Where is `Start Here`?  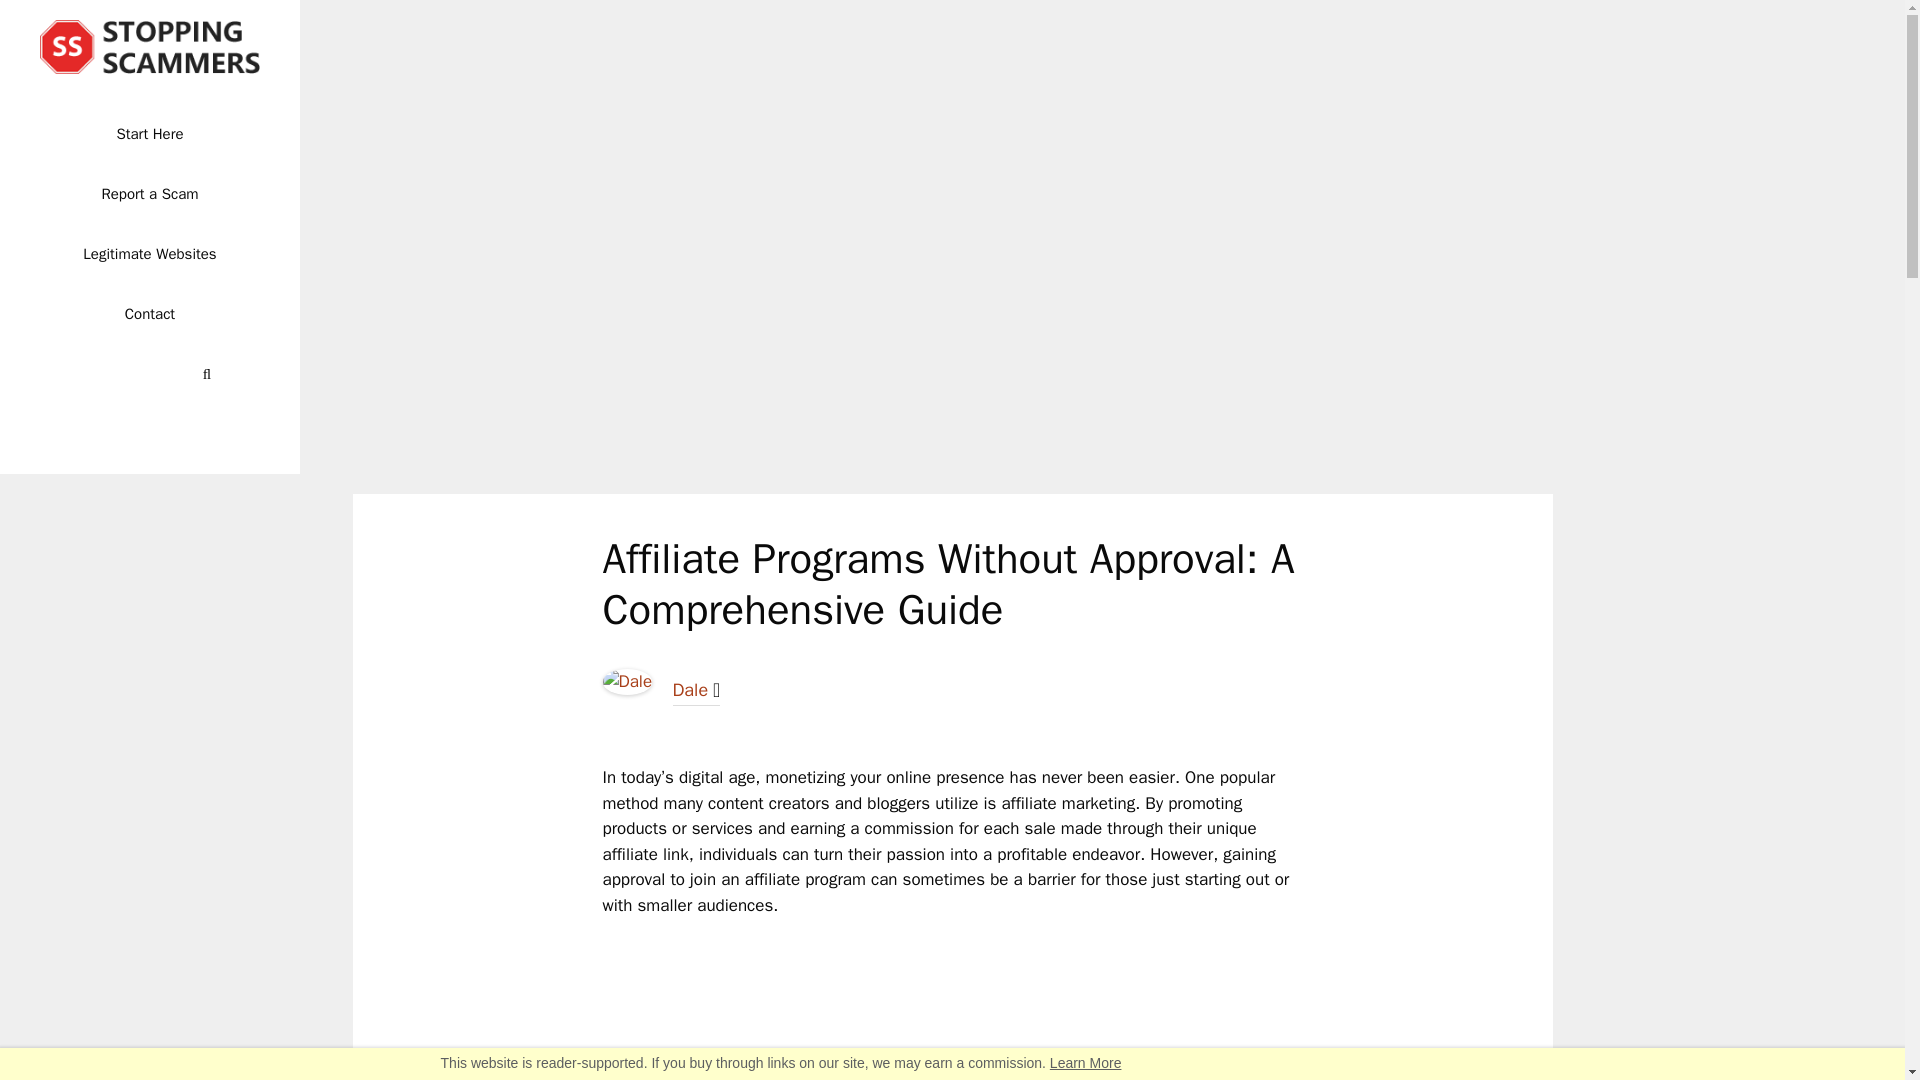 Start Here is located at coordinates (150, 134).